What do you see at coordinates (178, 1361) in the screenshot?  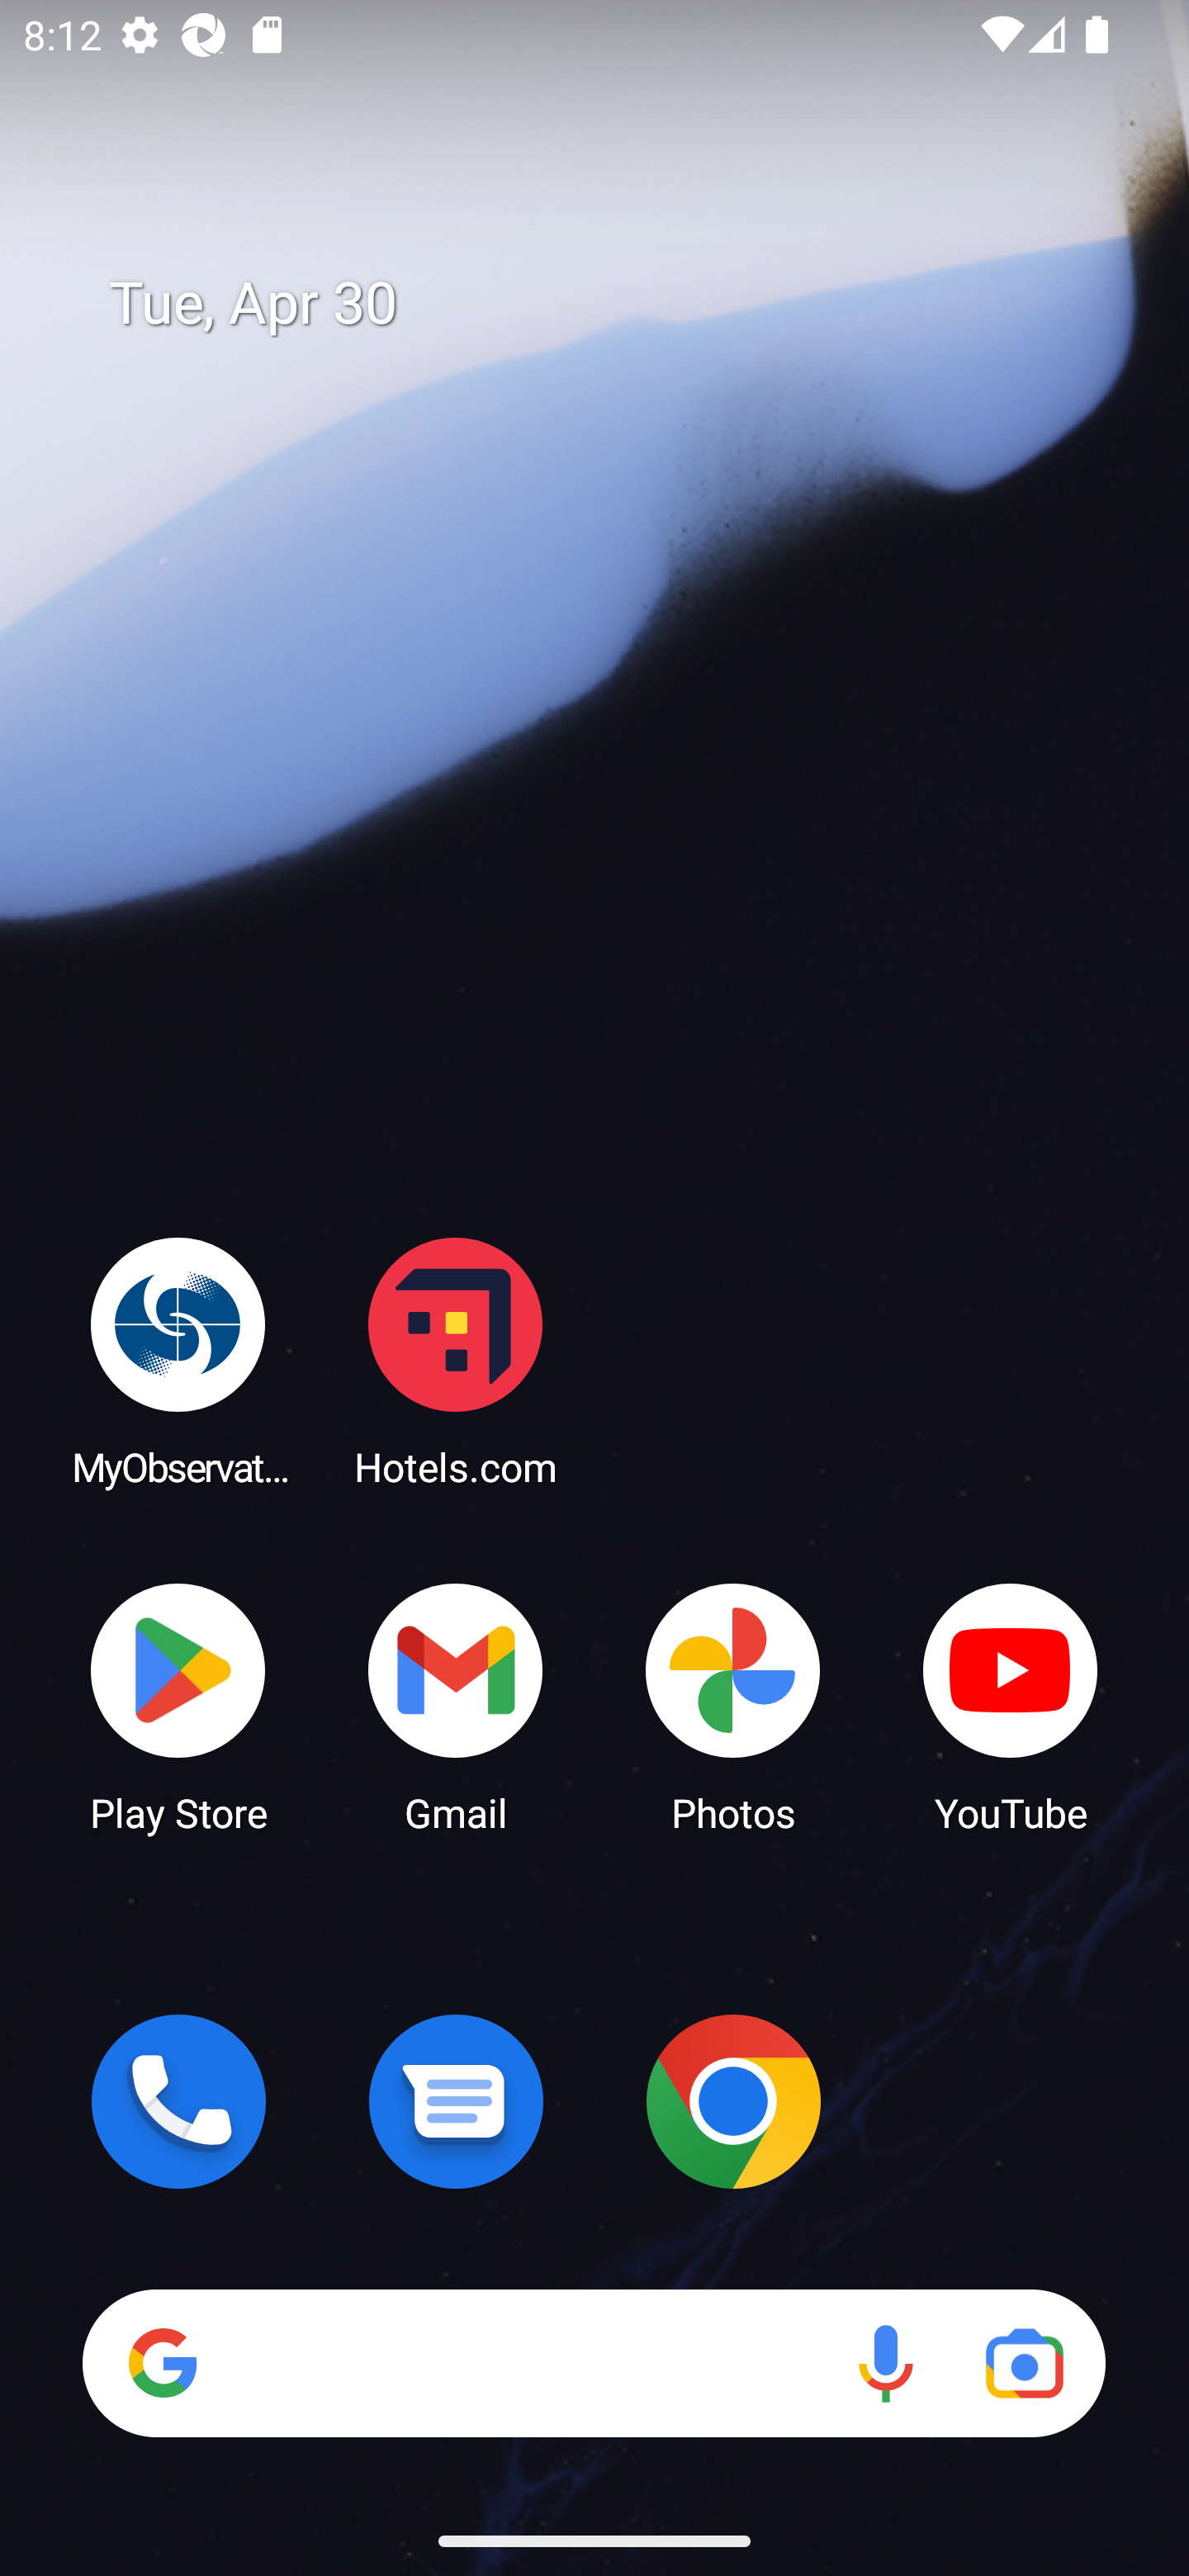 I see `MyObservatory` at bounding box center [178, 1361].